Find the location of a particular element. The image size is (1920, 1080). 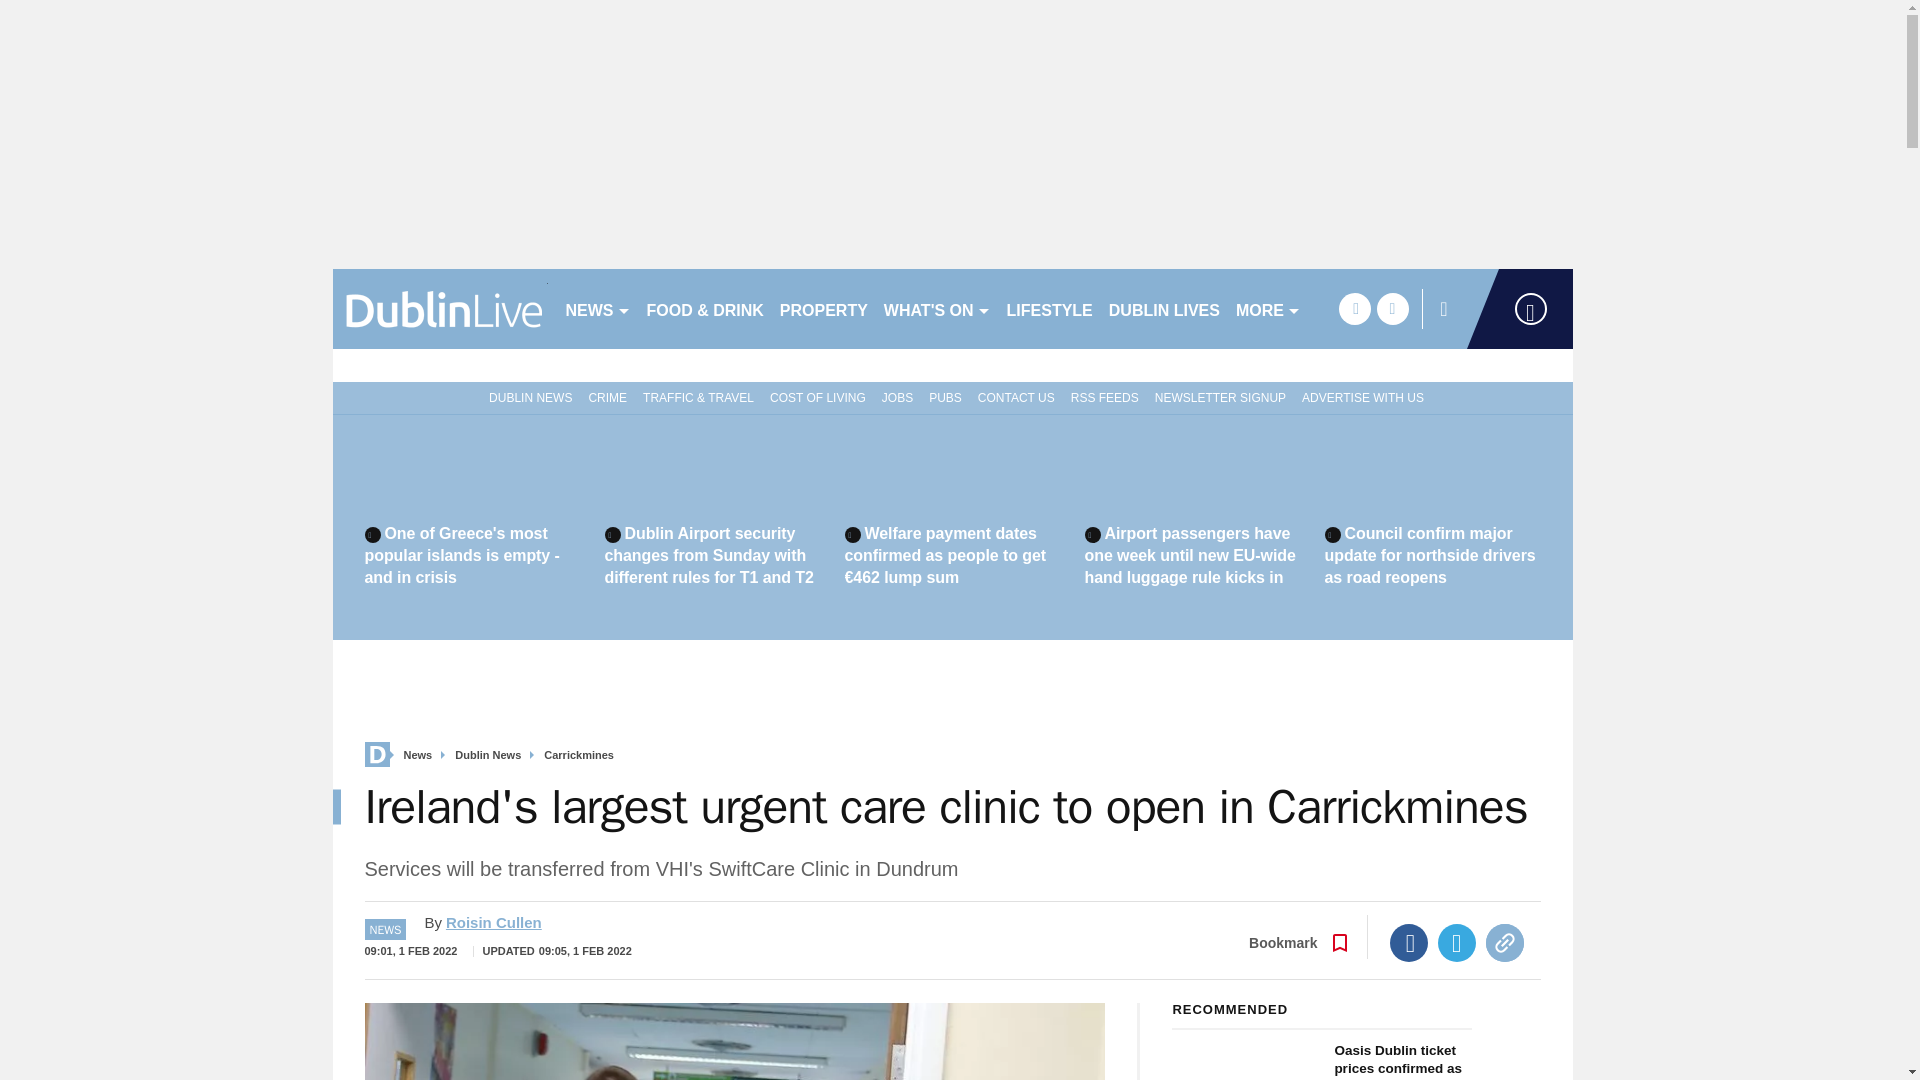

facebook is located at coordinates (1354, 308).